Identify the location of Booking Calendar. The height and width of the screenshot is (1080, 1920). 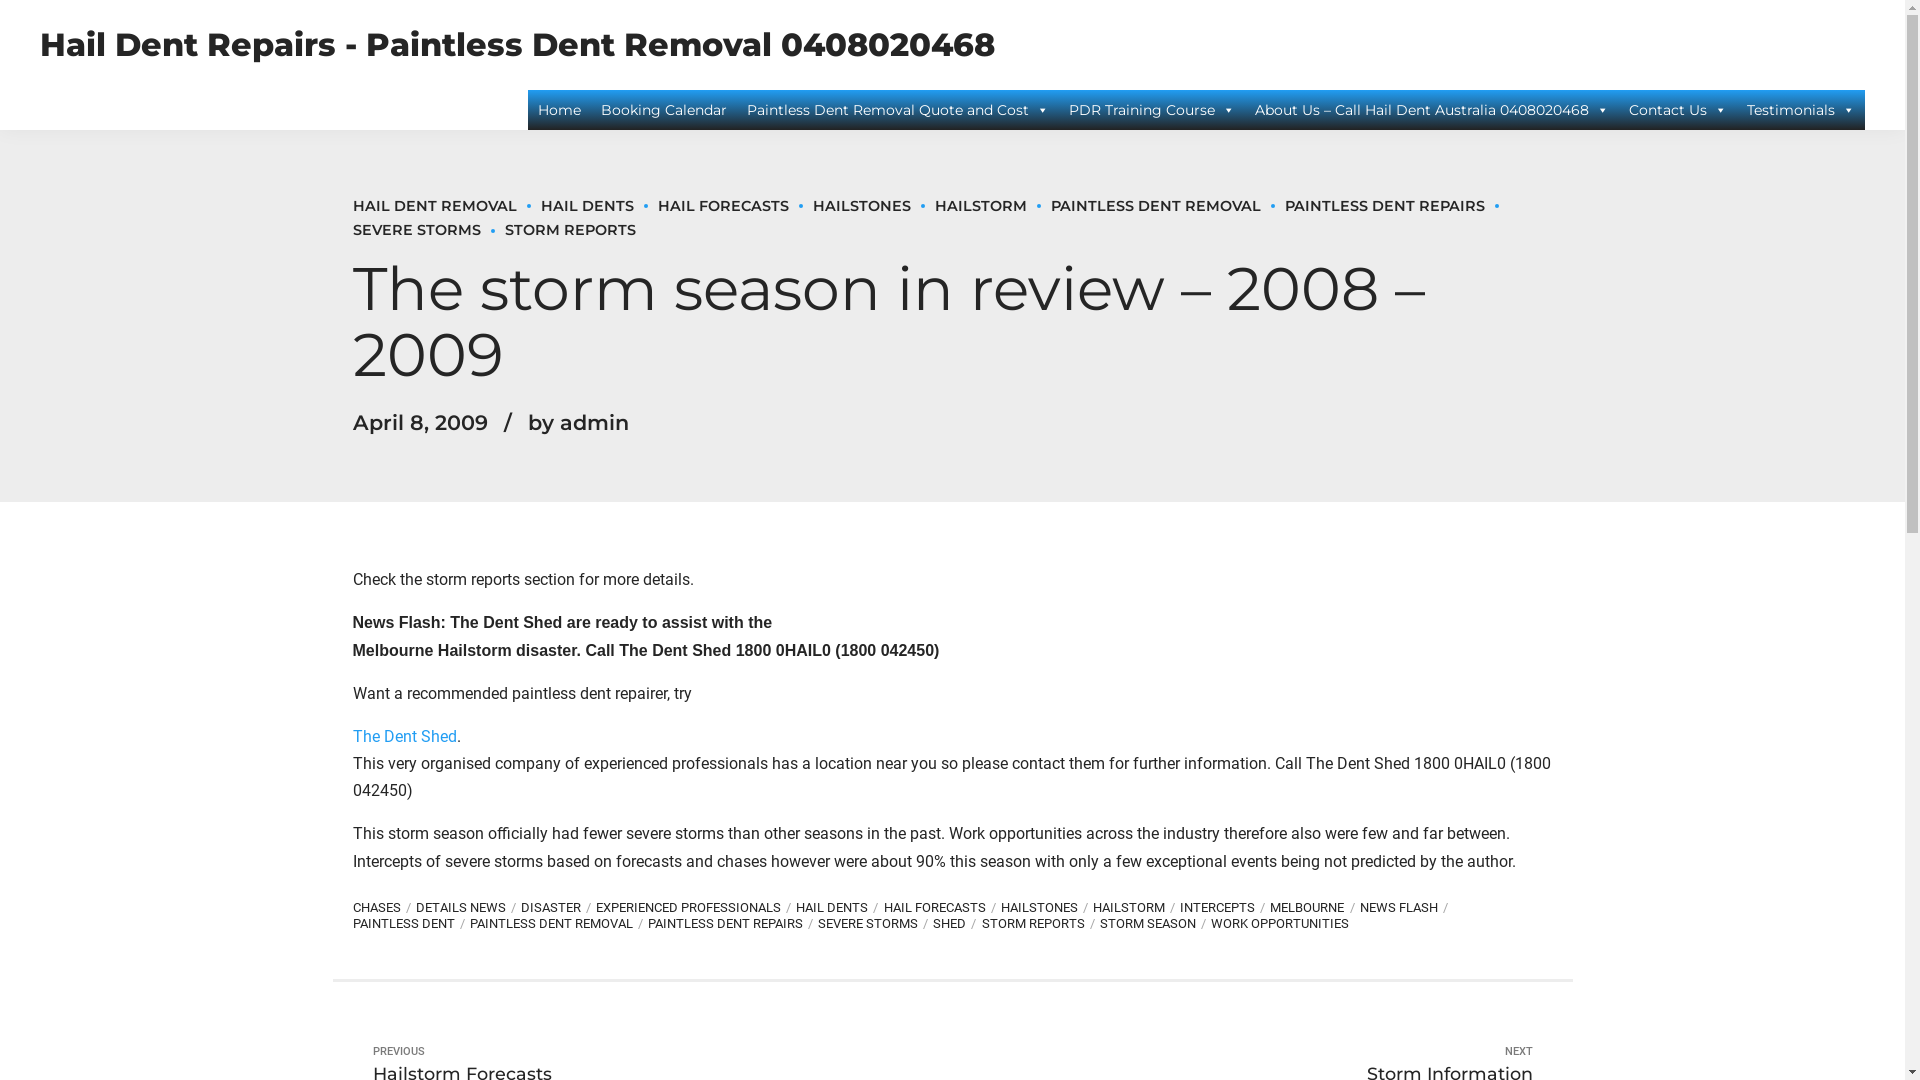
(664, 110).